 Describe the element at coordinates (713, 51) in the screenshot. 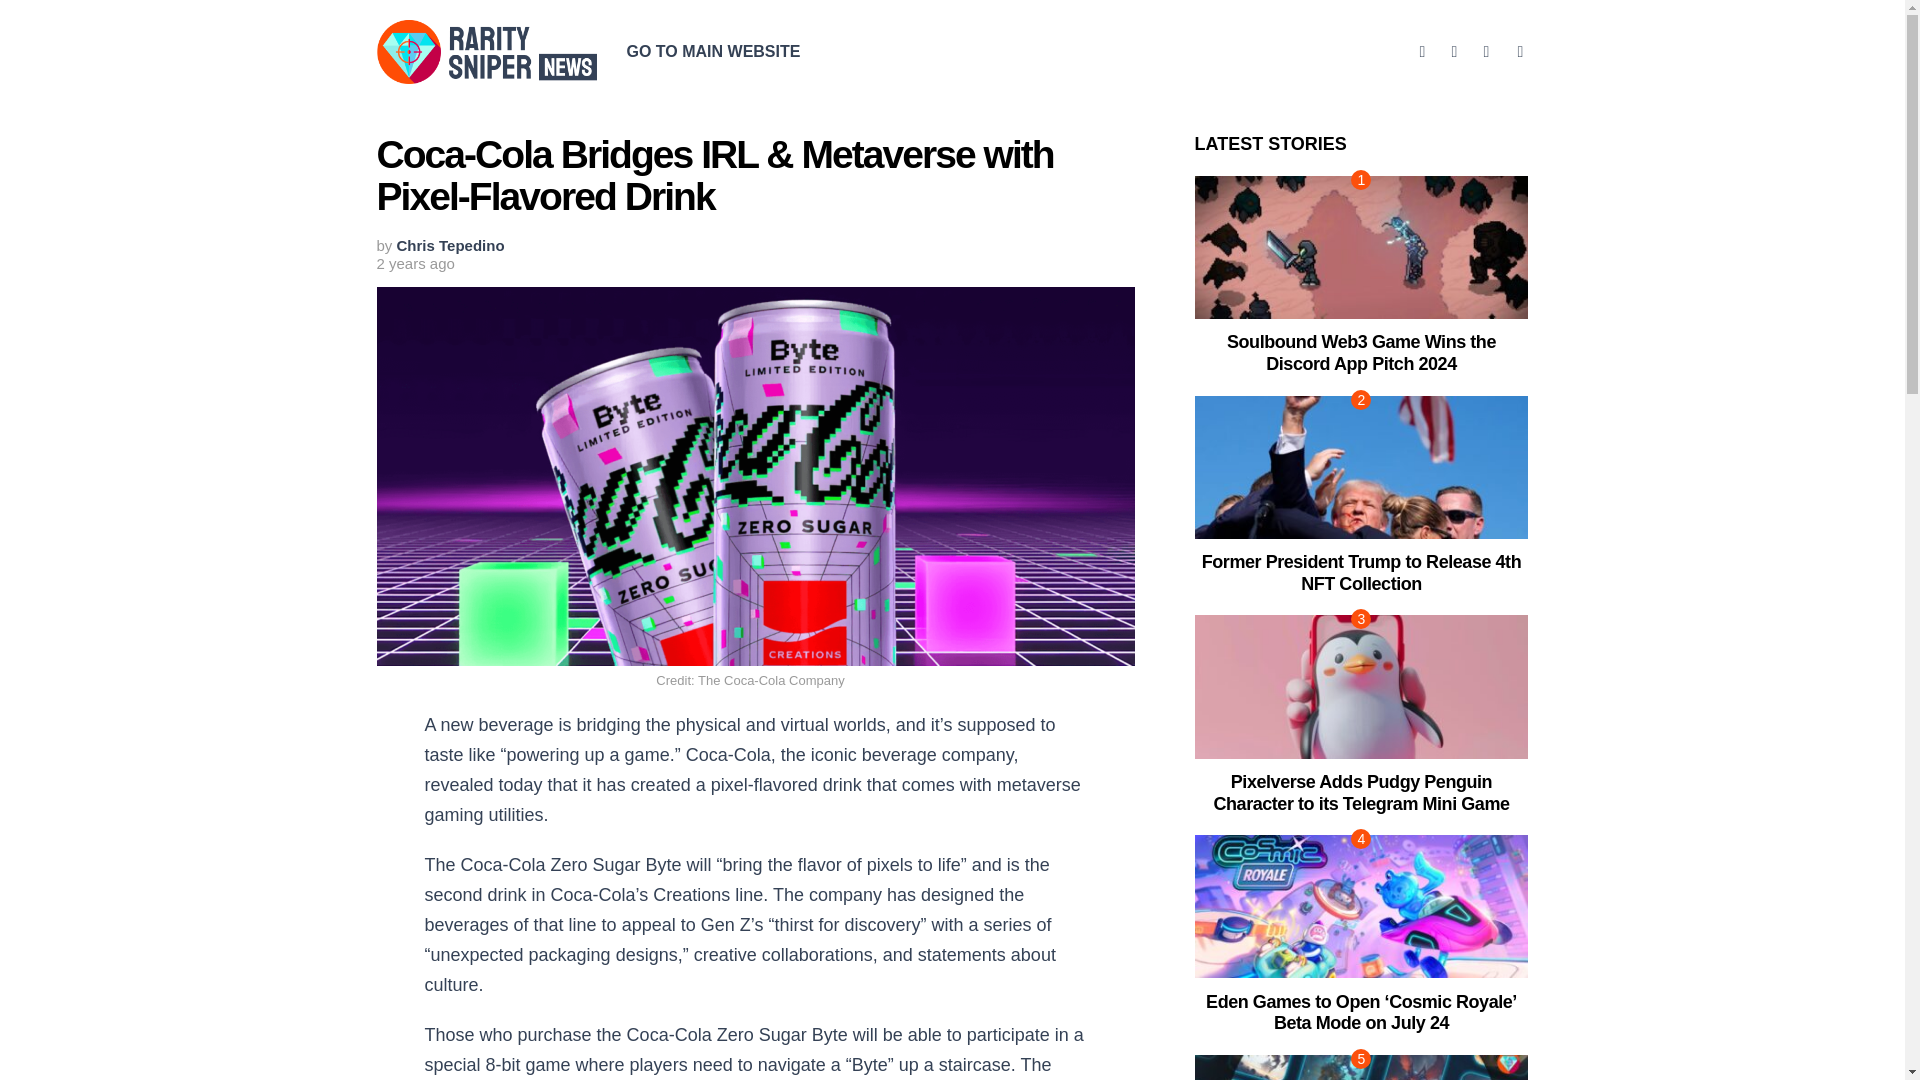

I see `GO TO MAIN WEBSITE` at that location.